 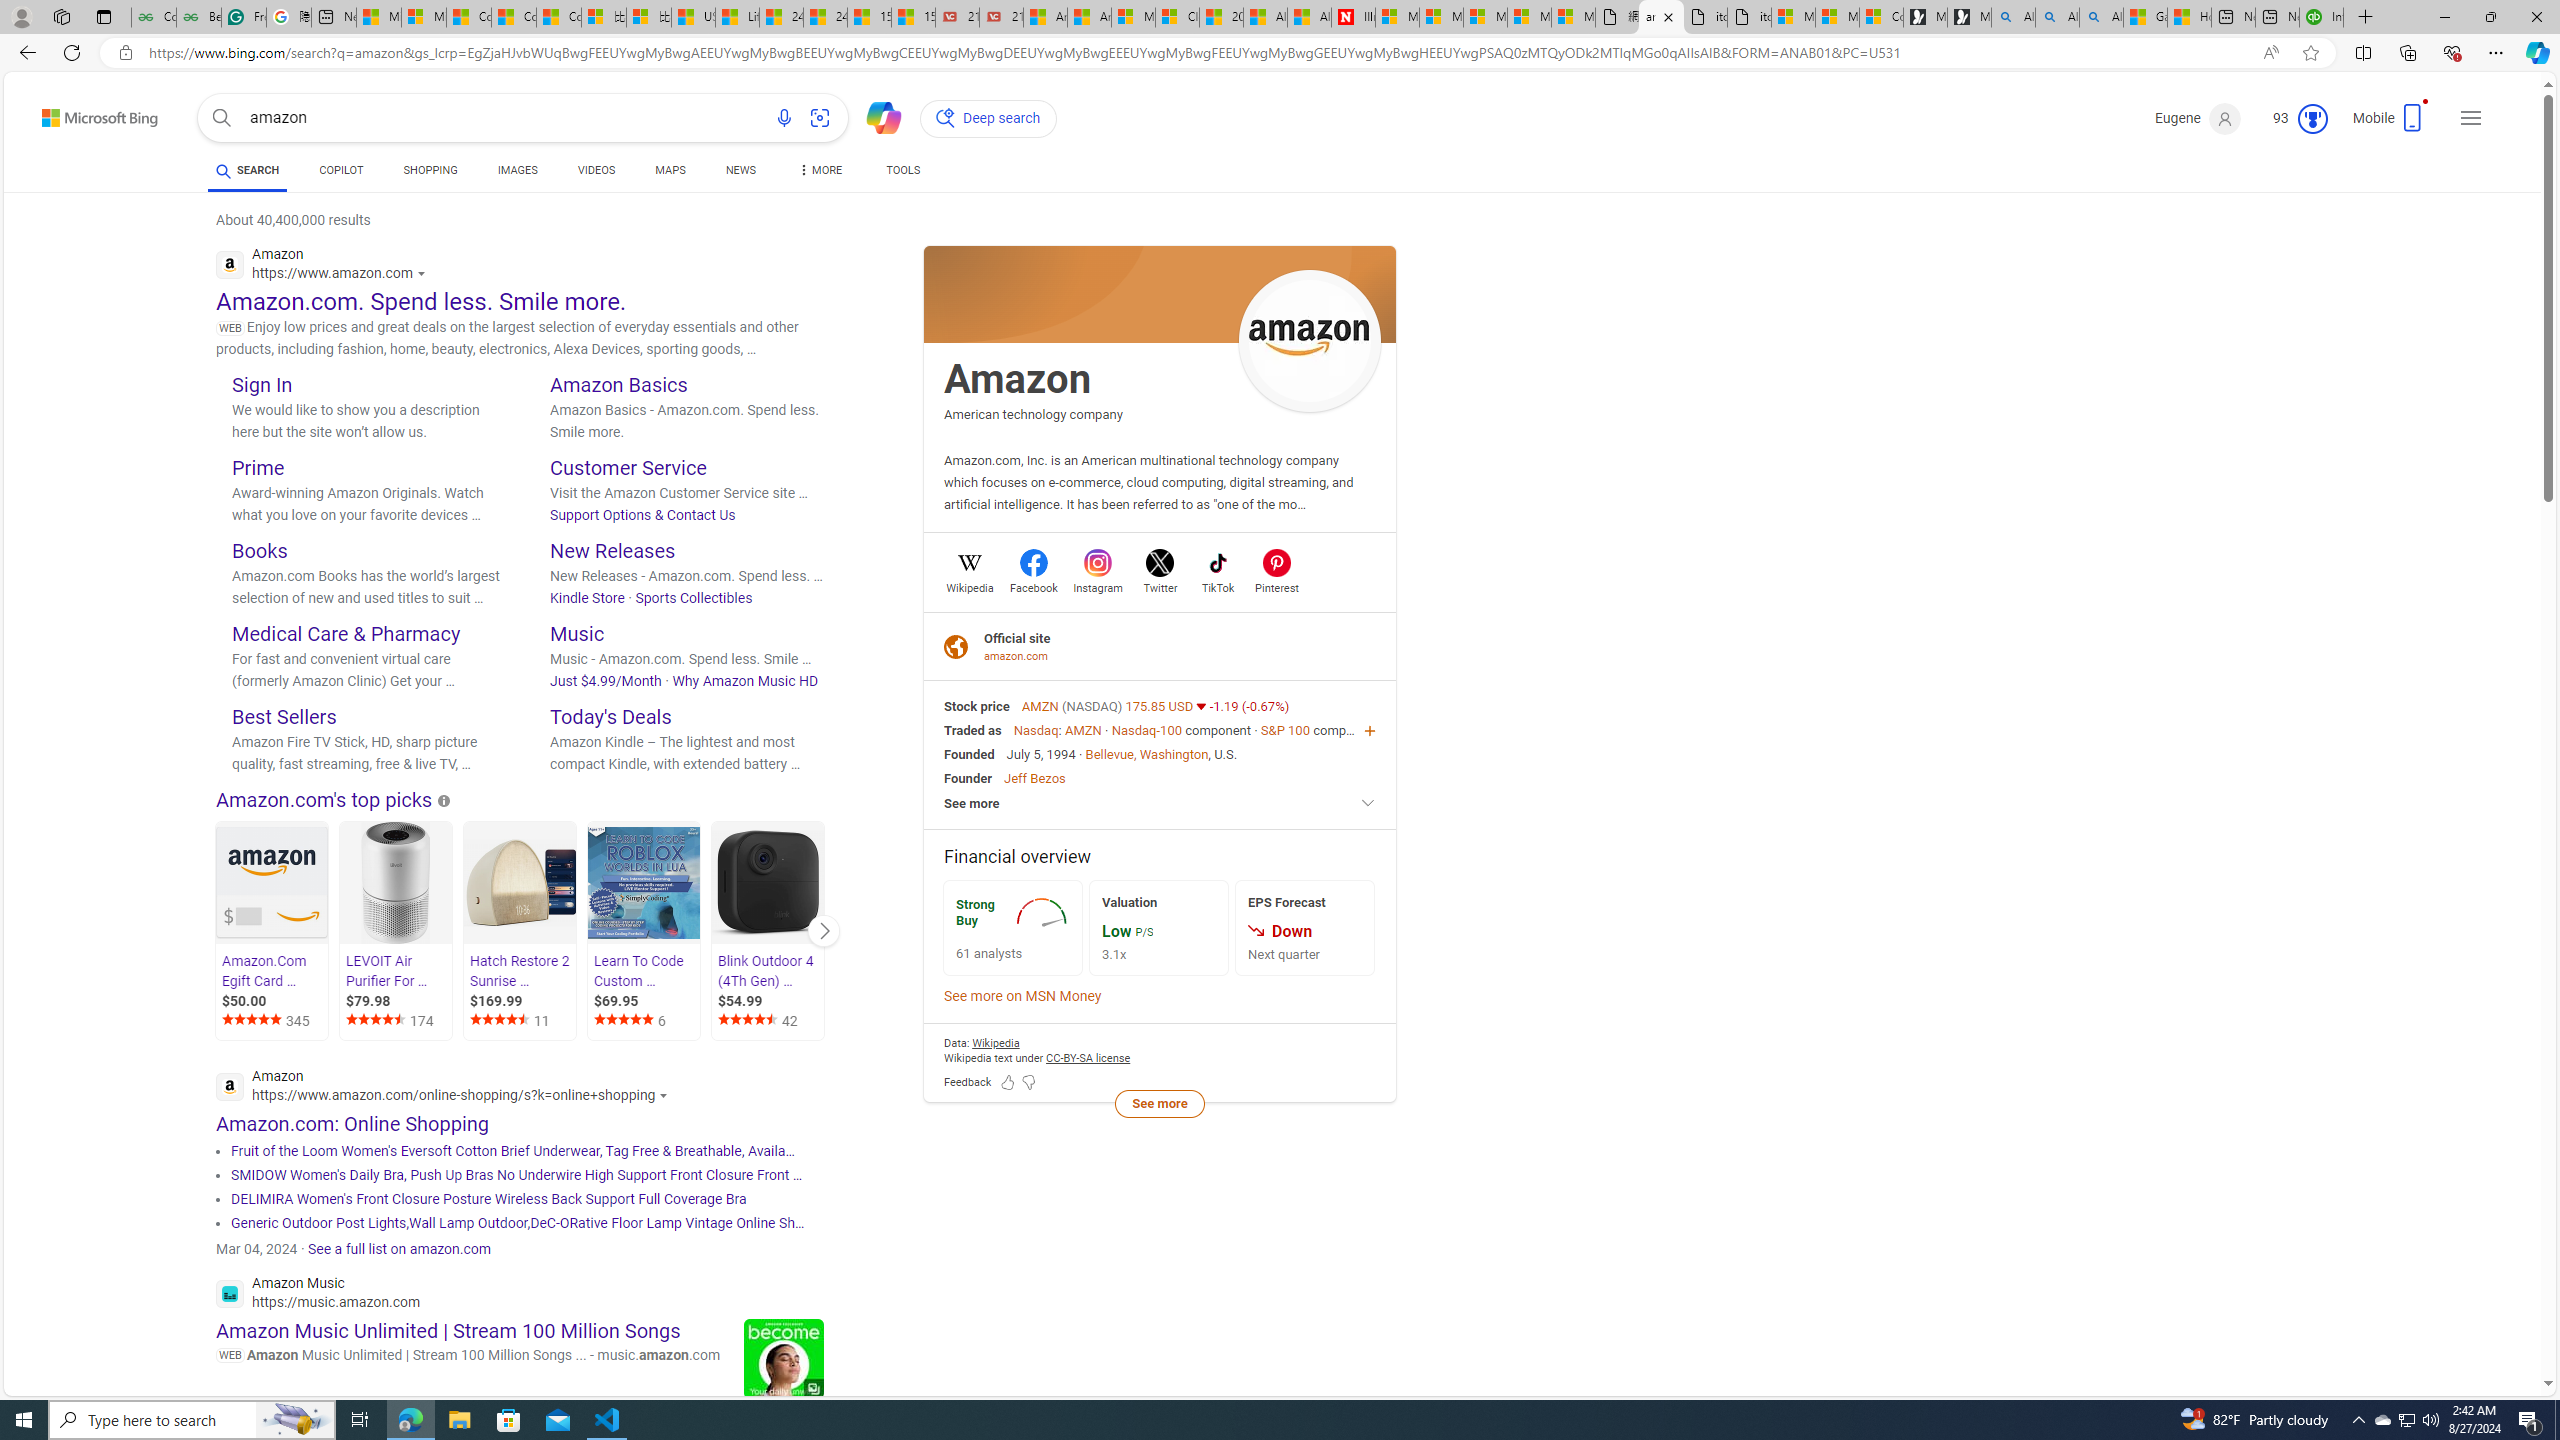 I want to click on Strong Buy 61 analysts, so click(x=1013, y=928).